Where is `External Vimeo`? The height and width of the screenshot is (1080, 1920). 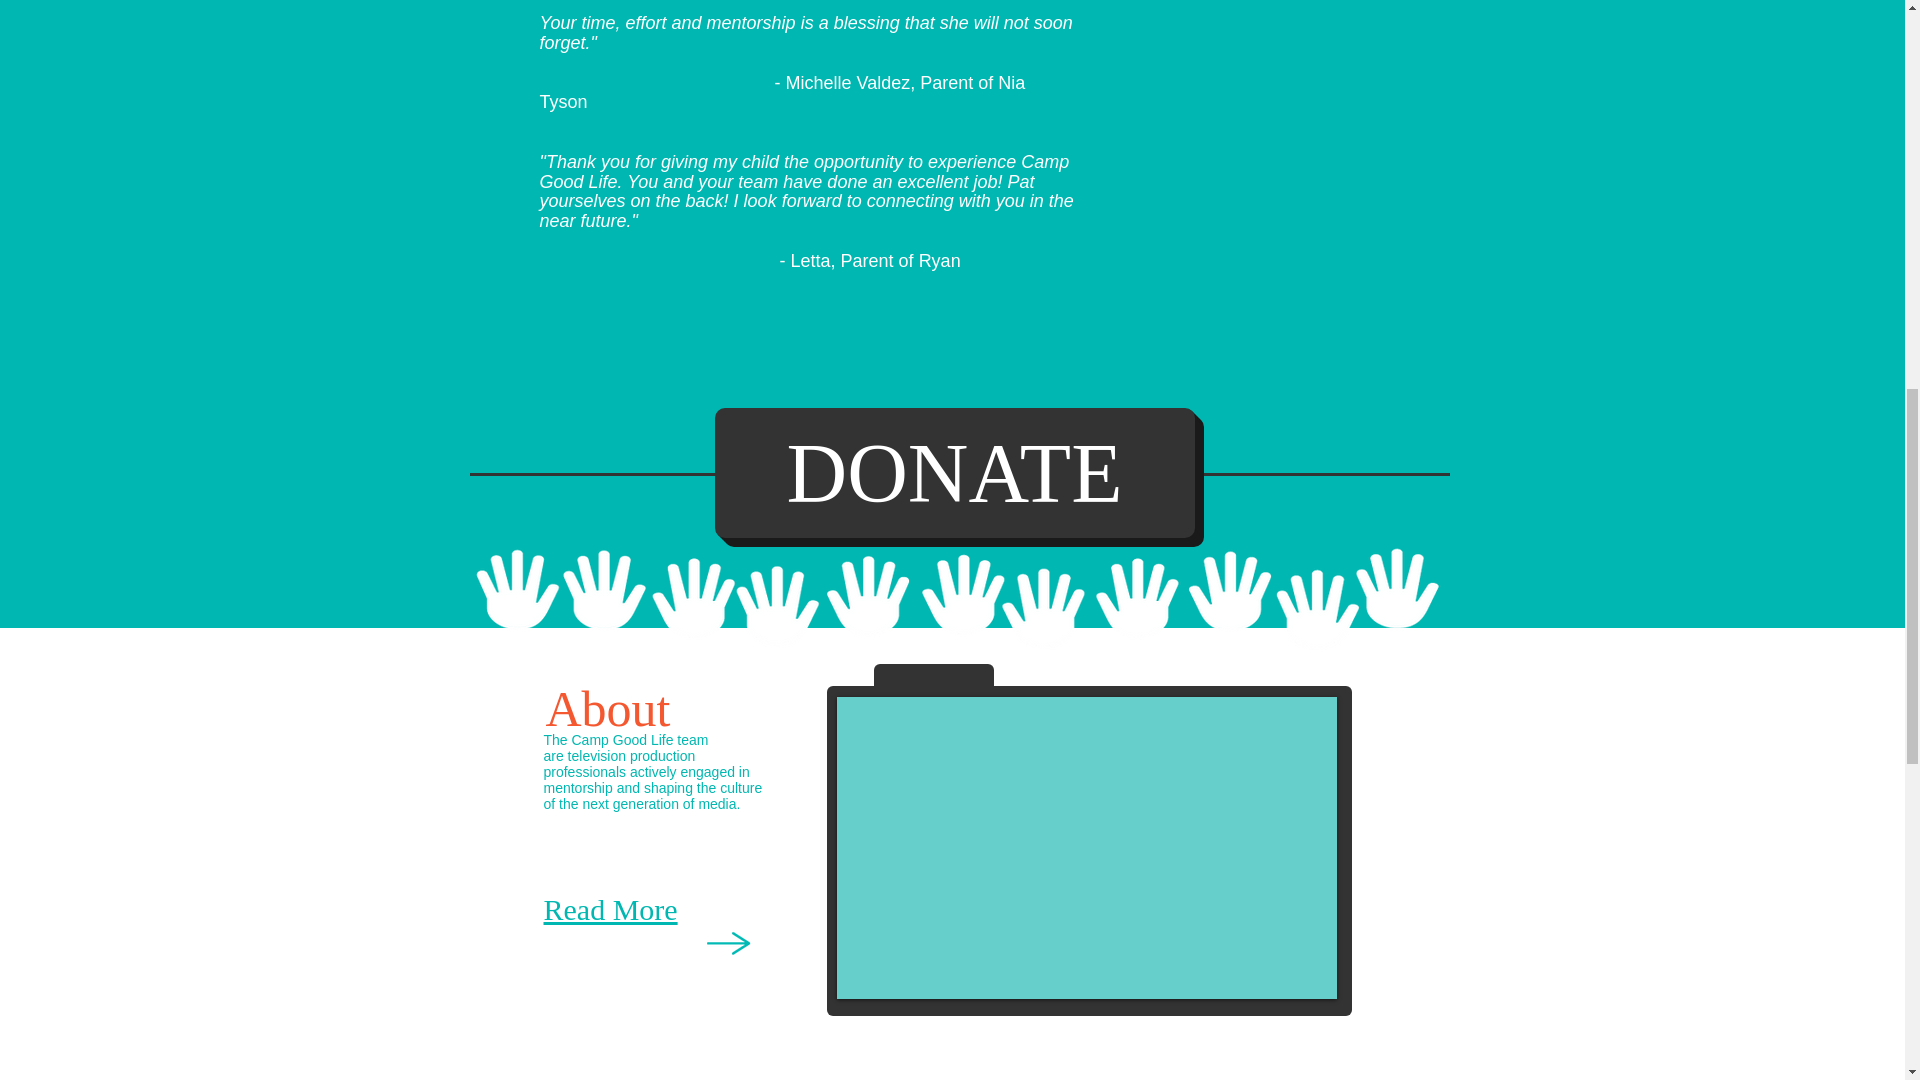
External Vimeo is located at coordinates (1086, 847).